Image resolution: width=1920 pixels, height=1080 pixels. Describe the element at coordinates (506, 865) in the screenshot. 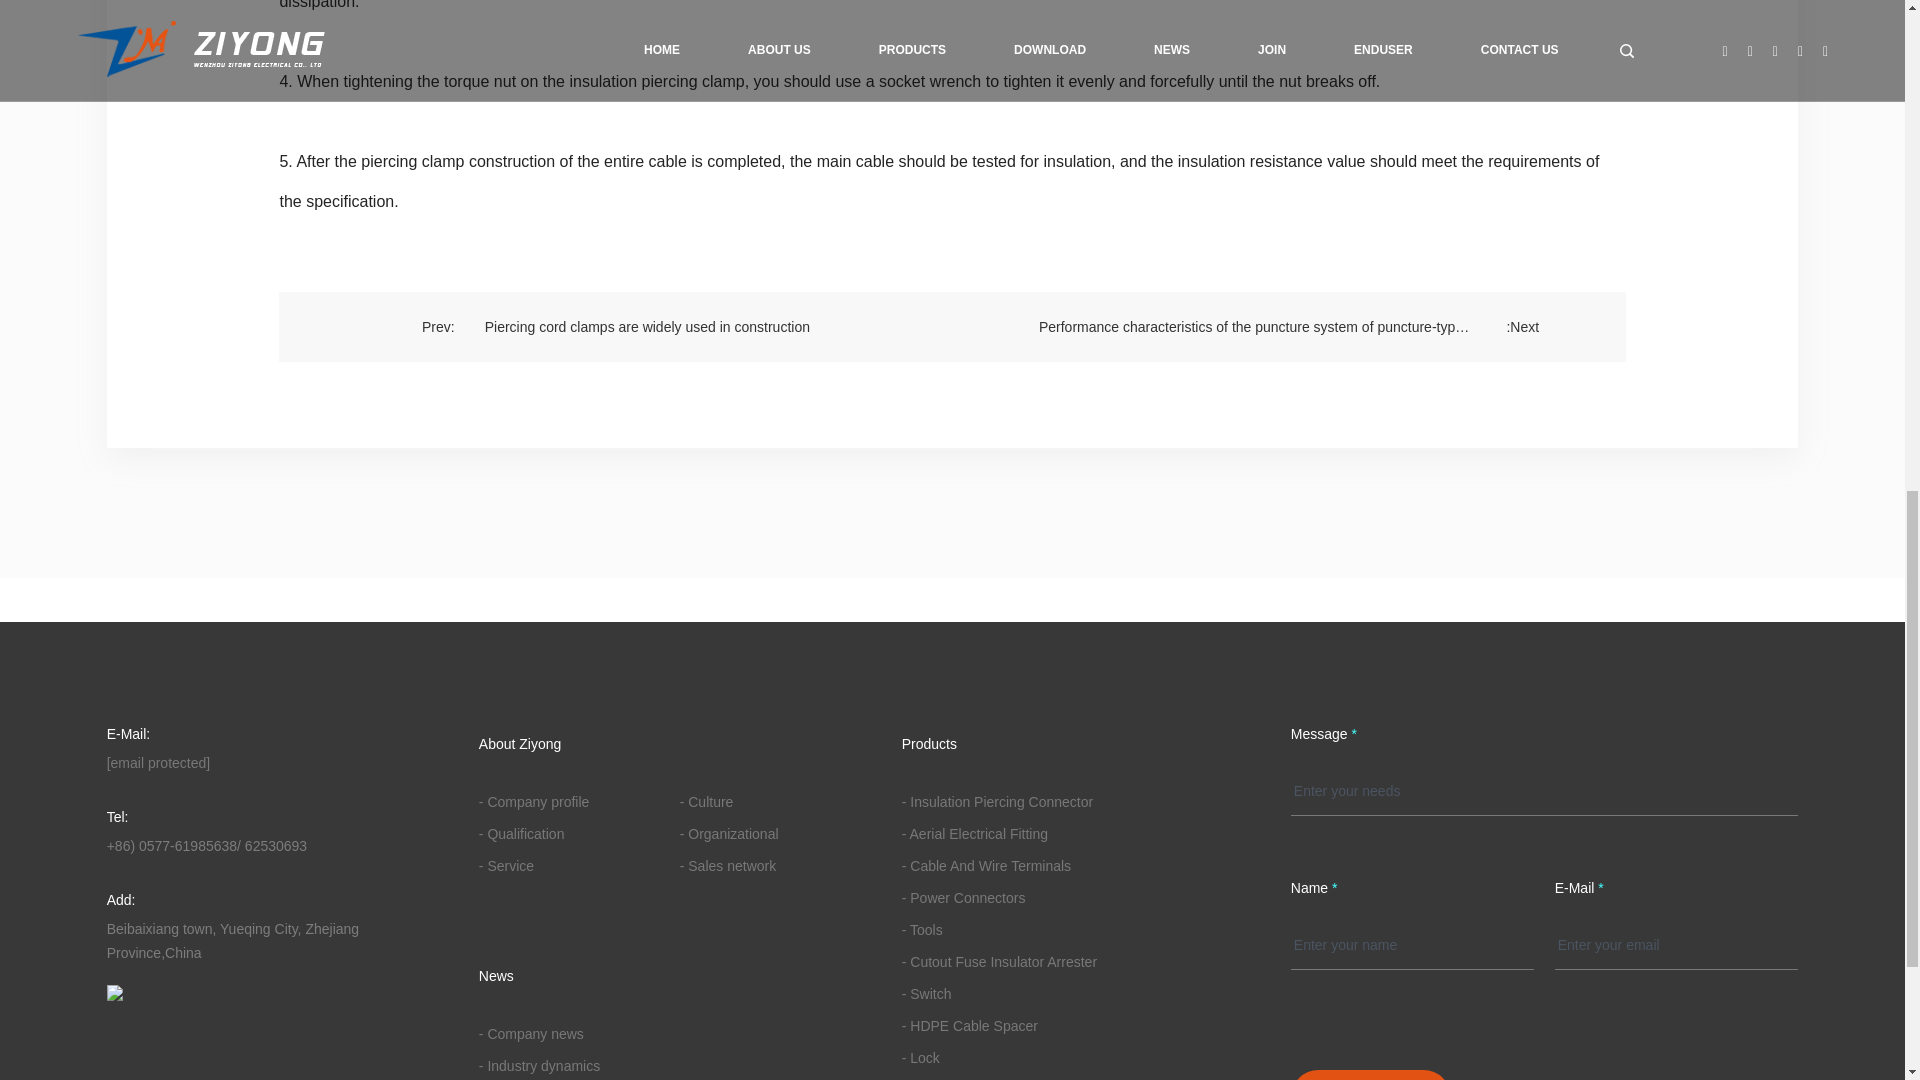

I see `- Service` at that location.